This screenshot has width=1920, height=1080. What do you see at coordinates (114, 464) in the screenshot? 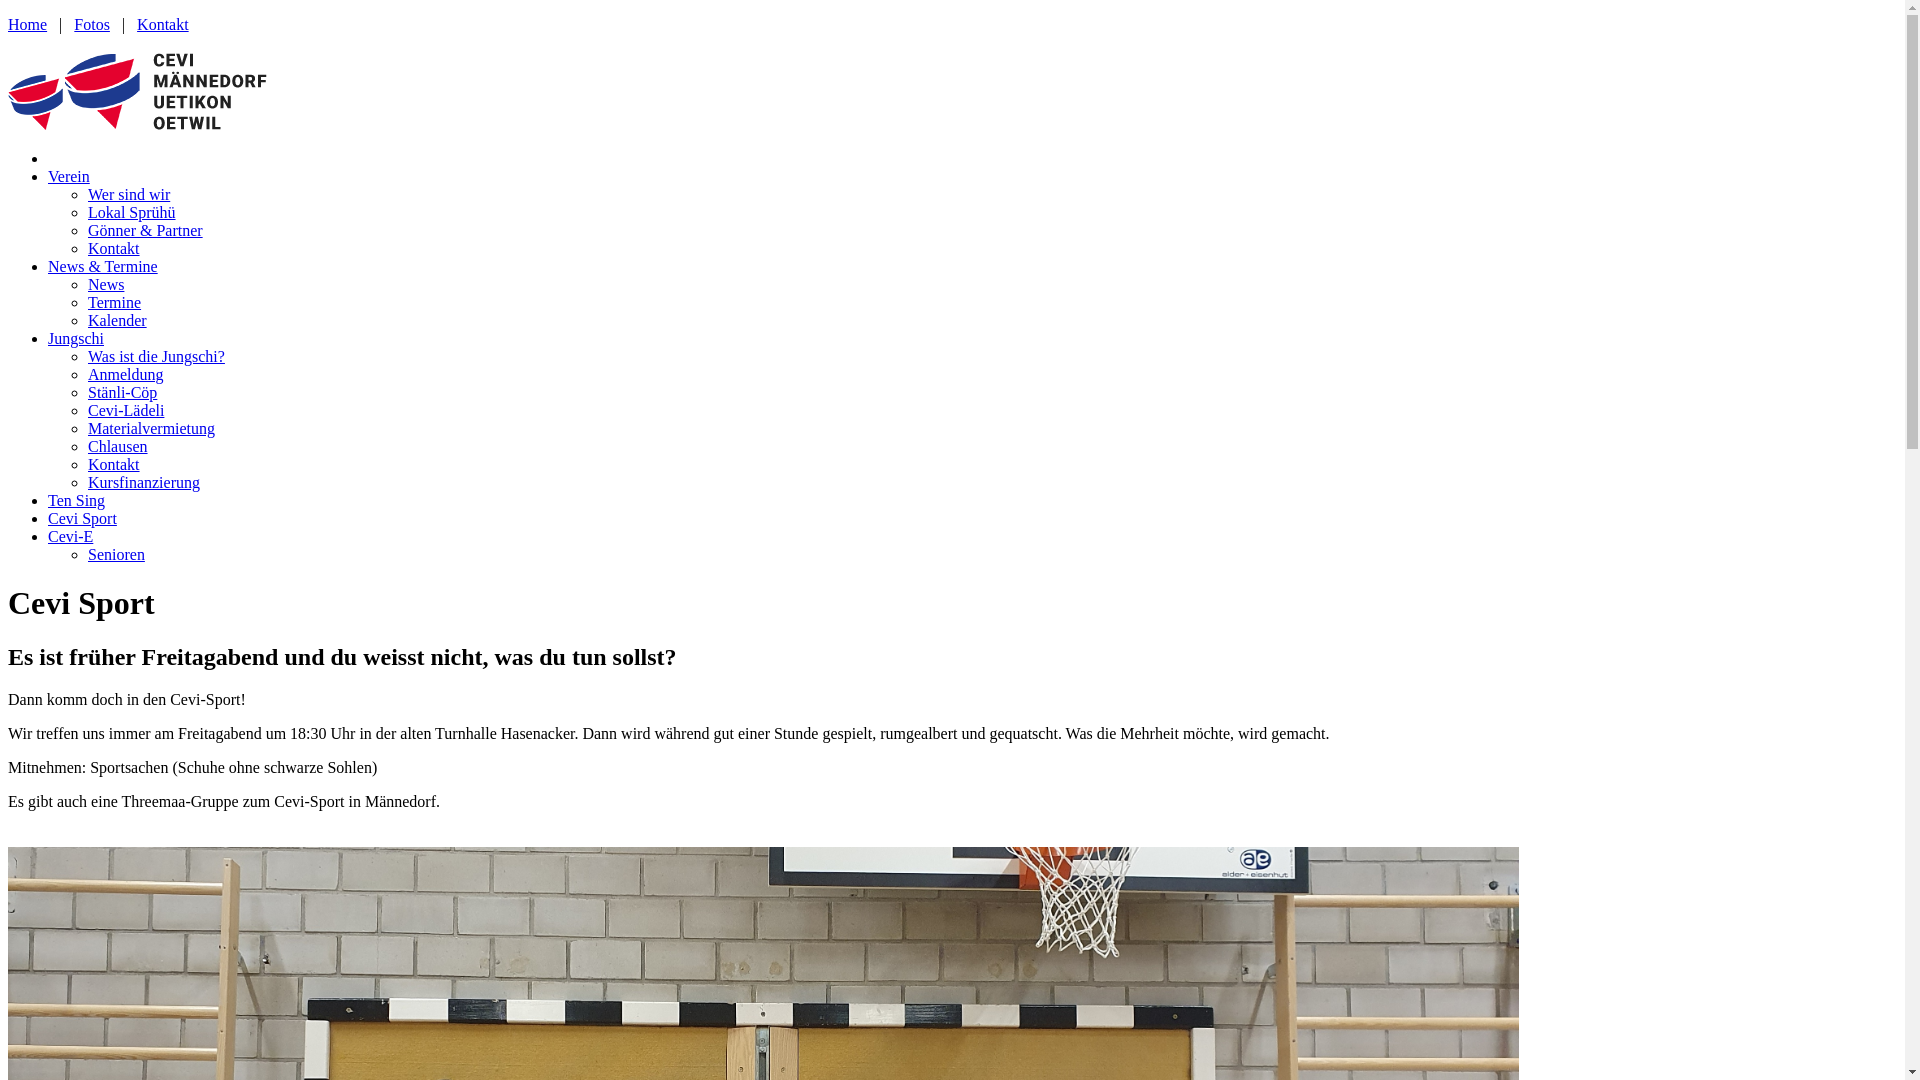
I see `Kontakt` at bounding box center [114, 464].